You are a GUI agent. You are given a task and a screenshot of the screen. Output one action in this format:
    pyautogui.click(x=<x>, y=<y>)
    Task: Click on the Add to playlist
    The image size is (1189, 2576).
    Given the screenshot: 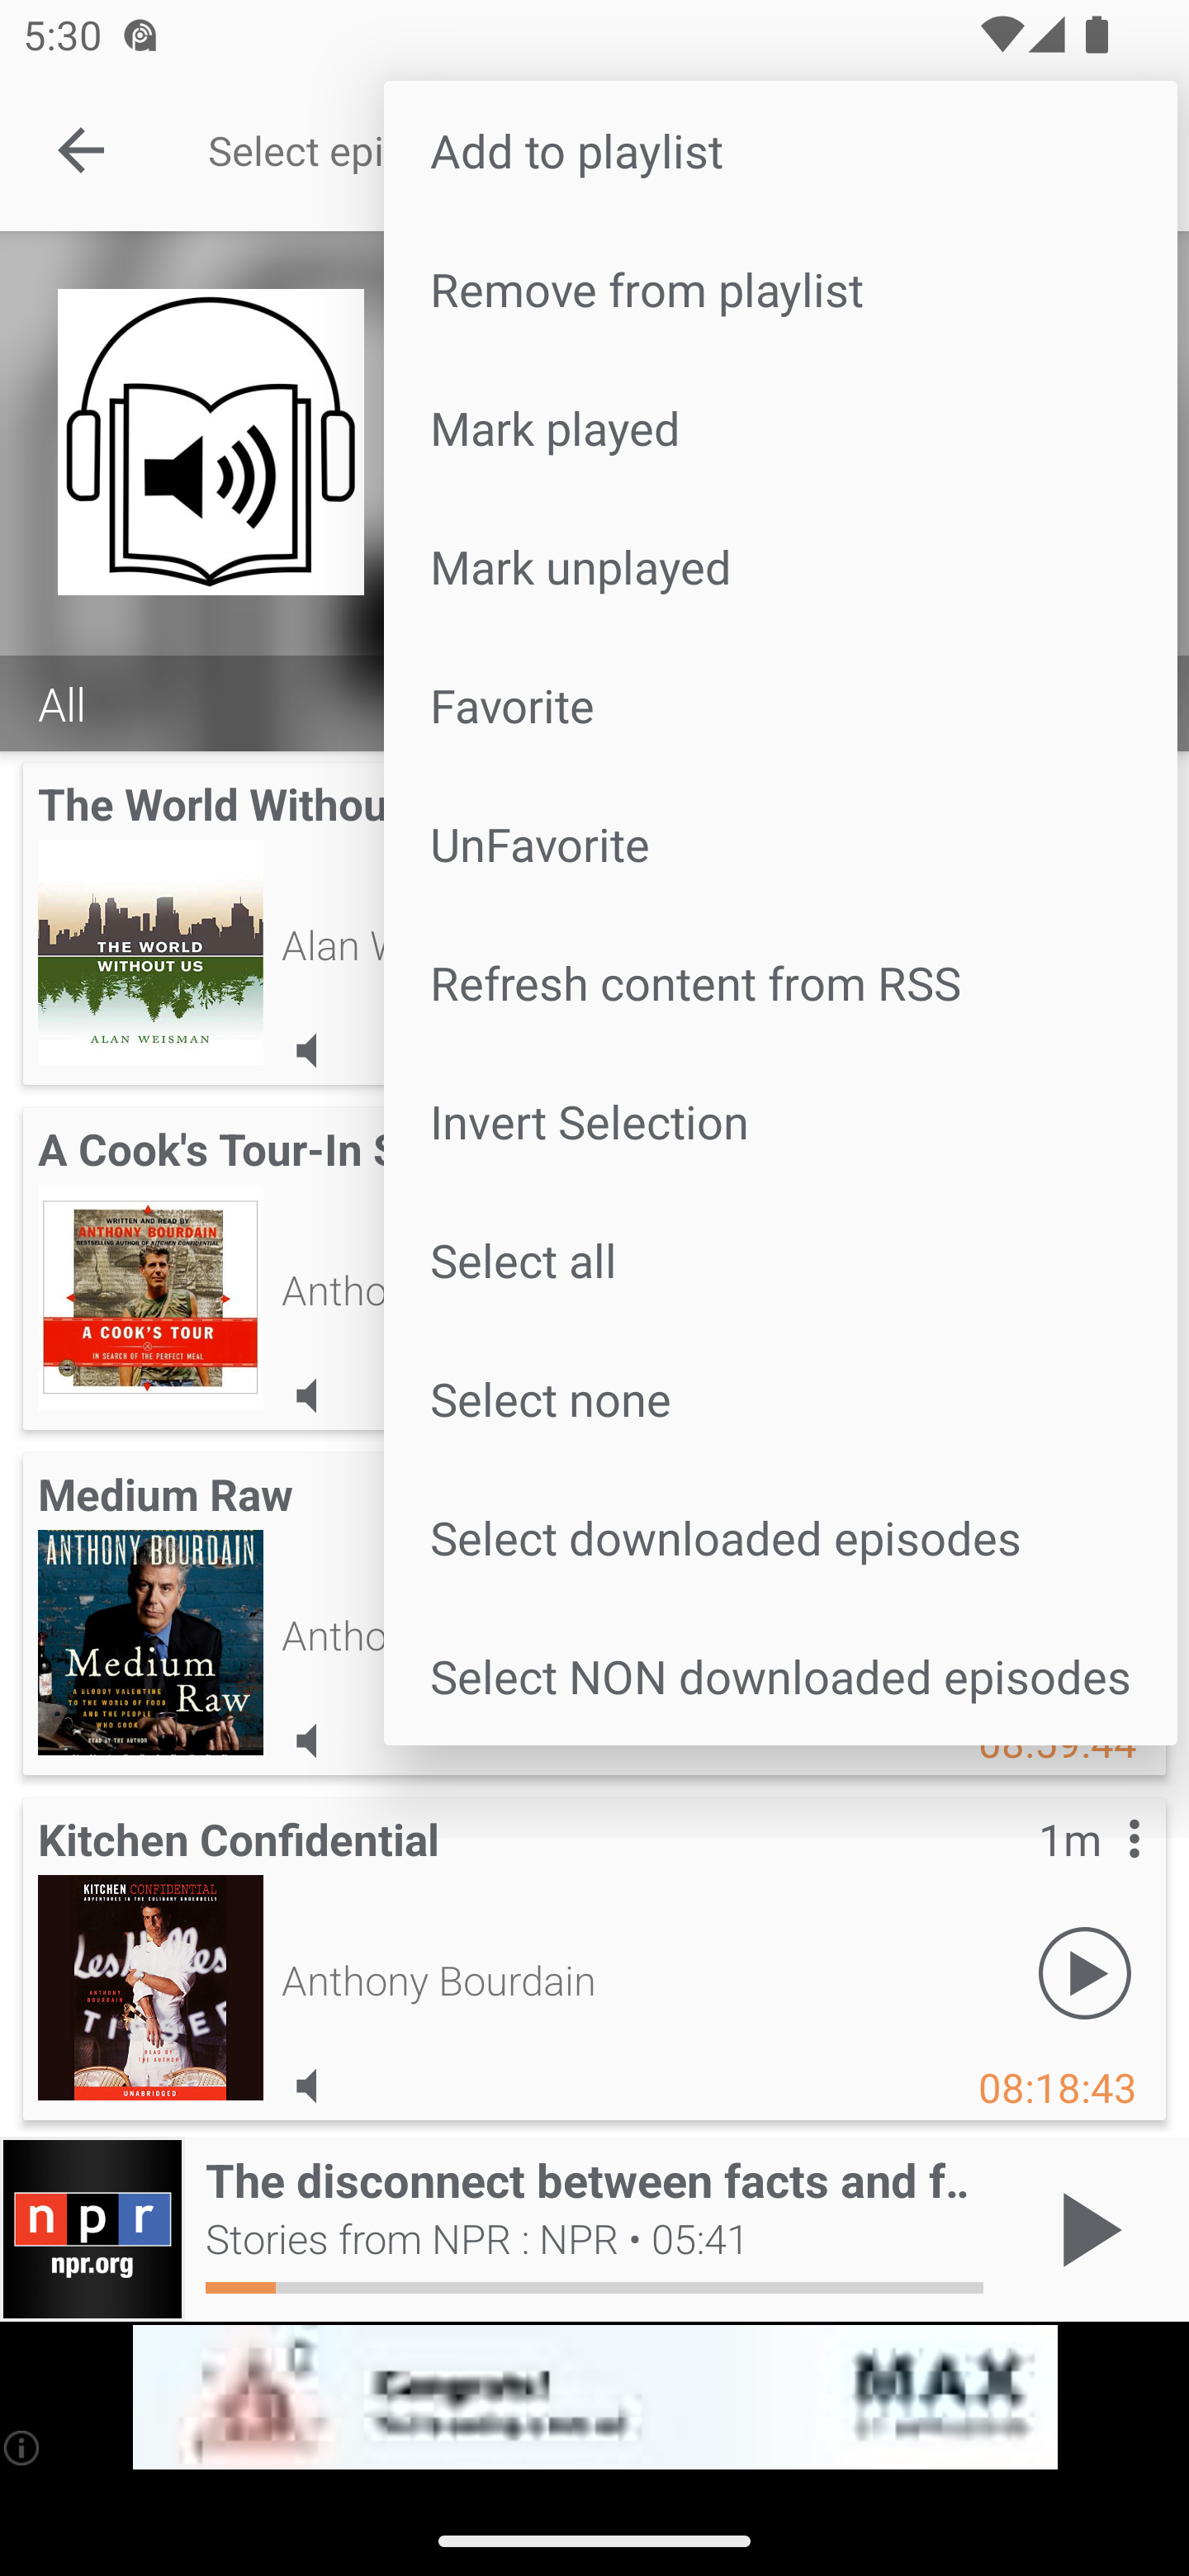 What is the action you would take?
    pyautogui.click(x=780, y=149)
    